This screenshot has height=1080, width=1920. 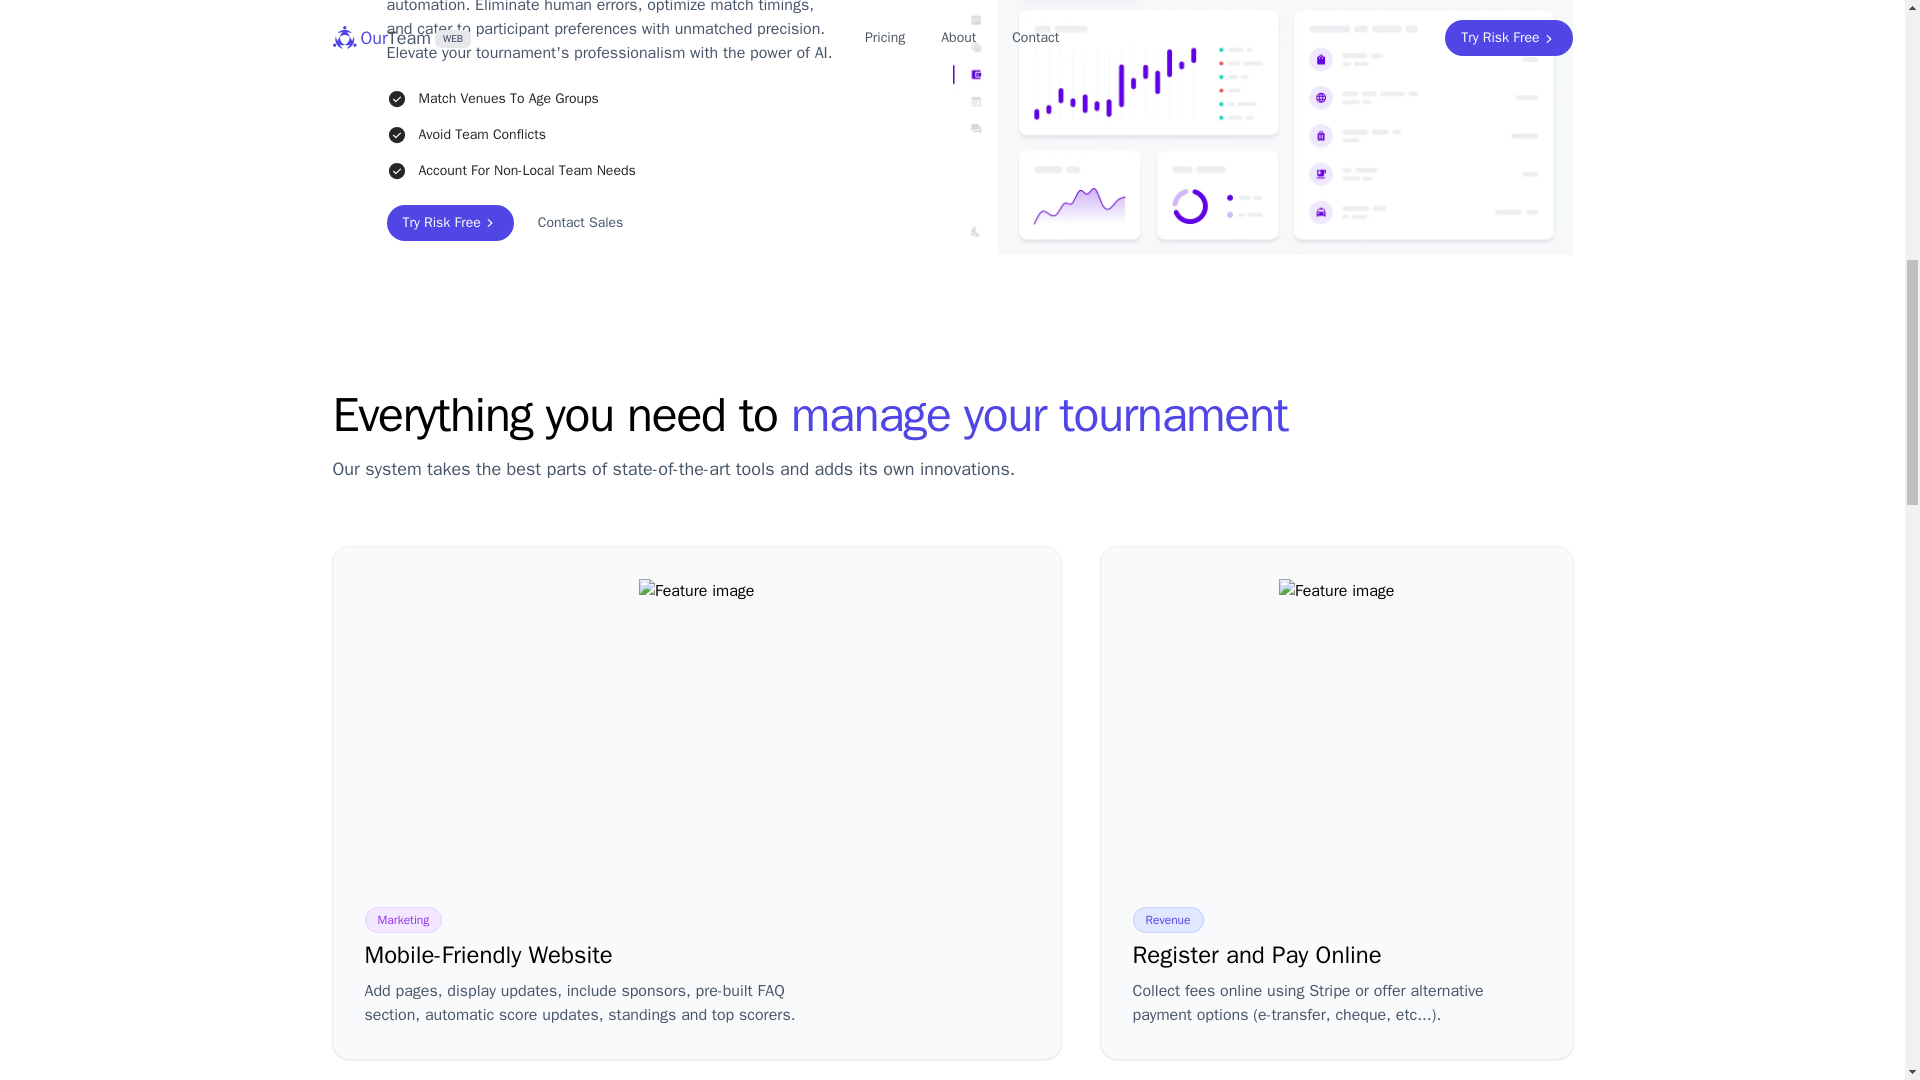 What do you see at coordinates (580, 222) in the screenshot?
I see `Contact Sales` at bounding box center [580, 222].